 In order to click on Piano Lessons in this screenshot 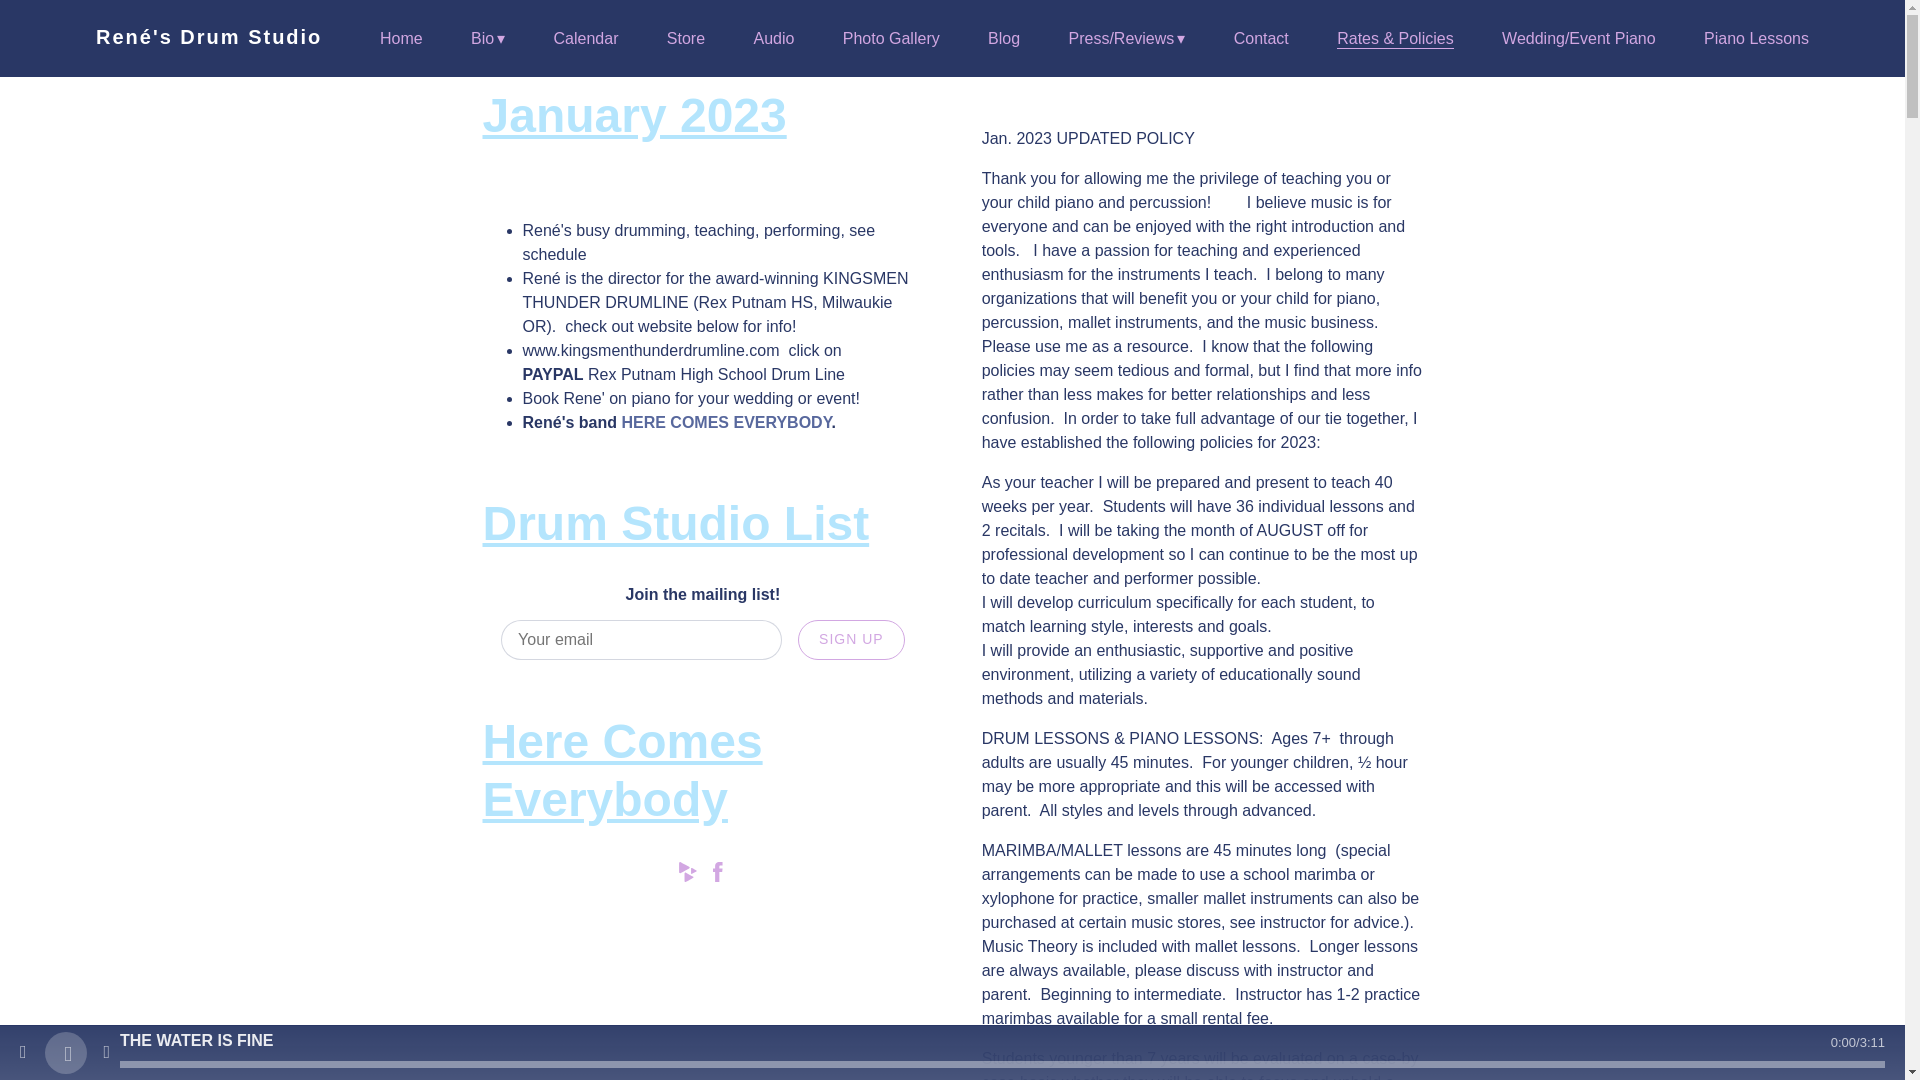, I will do `click(1756, 39)`.